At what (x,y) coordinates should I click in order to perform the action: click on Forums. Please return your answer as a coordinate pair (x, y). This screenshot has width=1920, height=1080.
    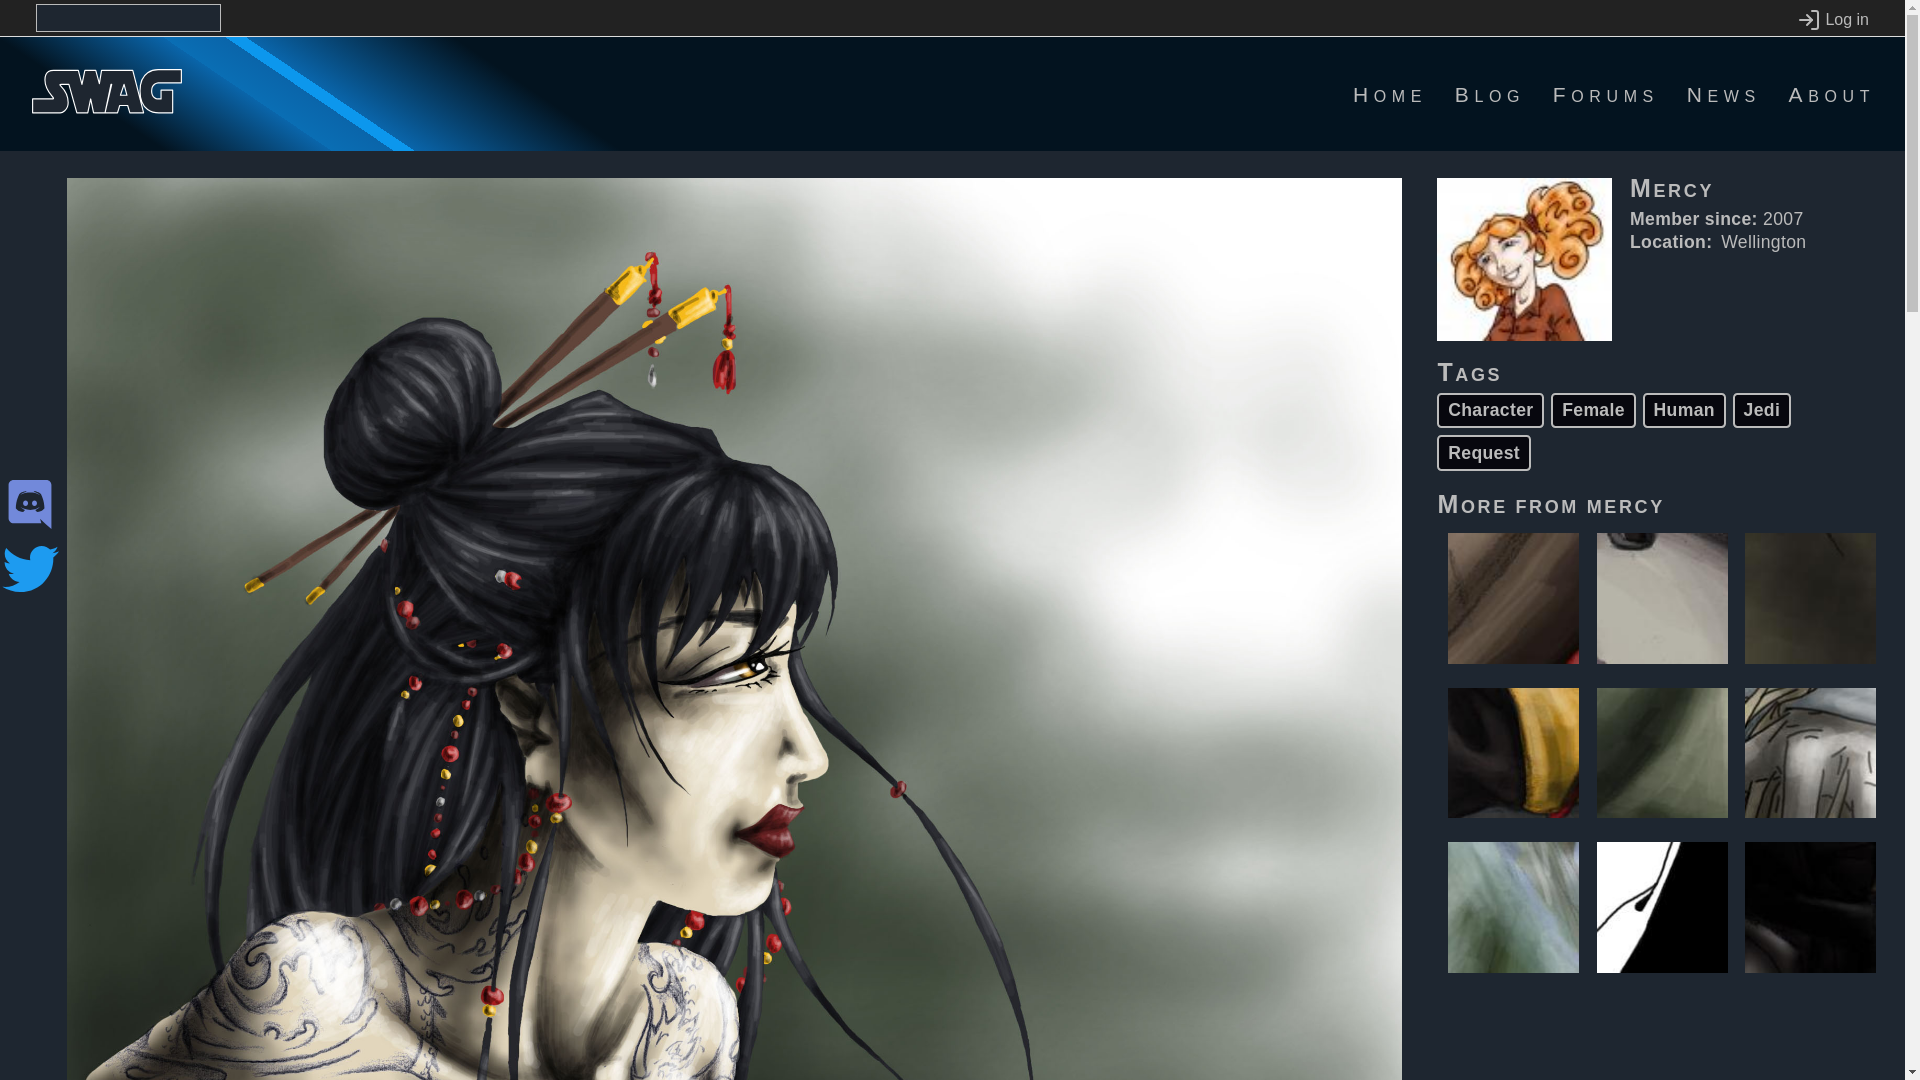
    Looking at the image, I should click on (1606, 94).